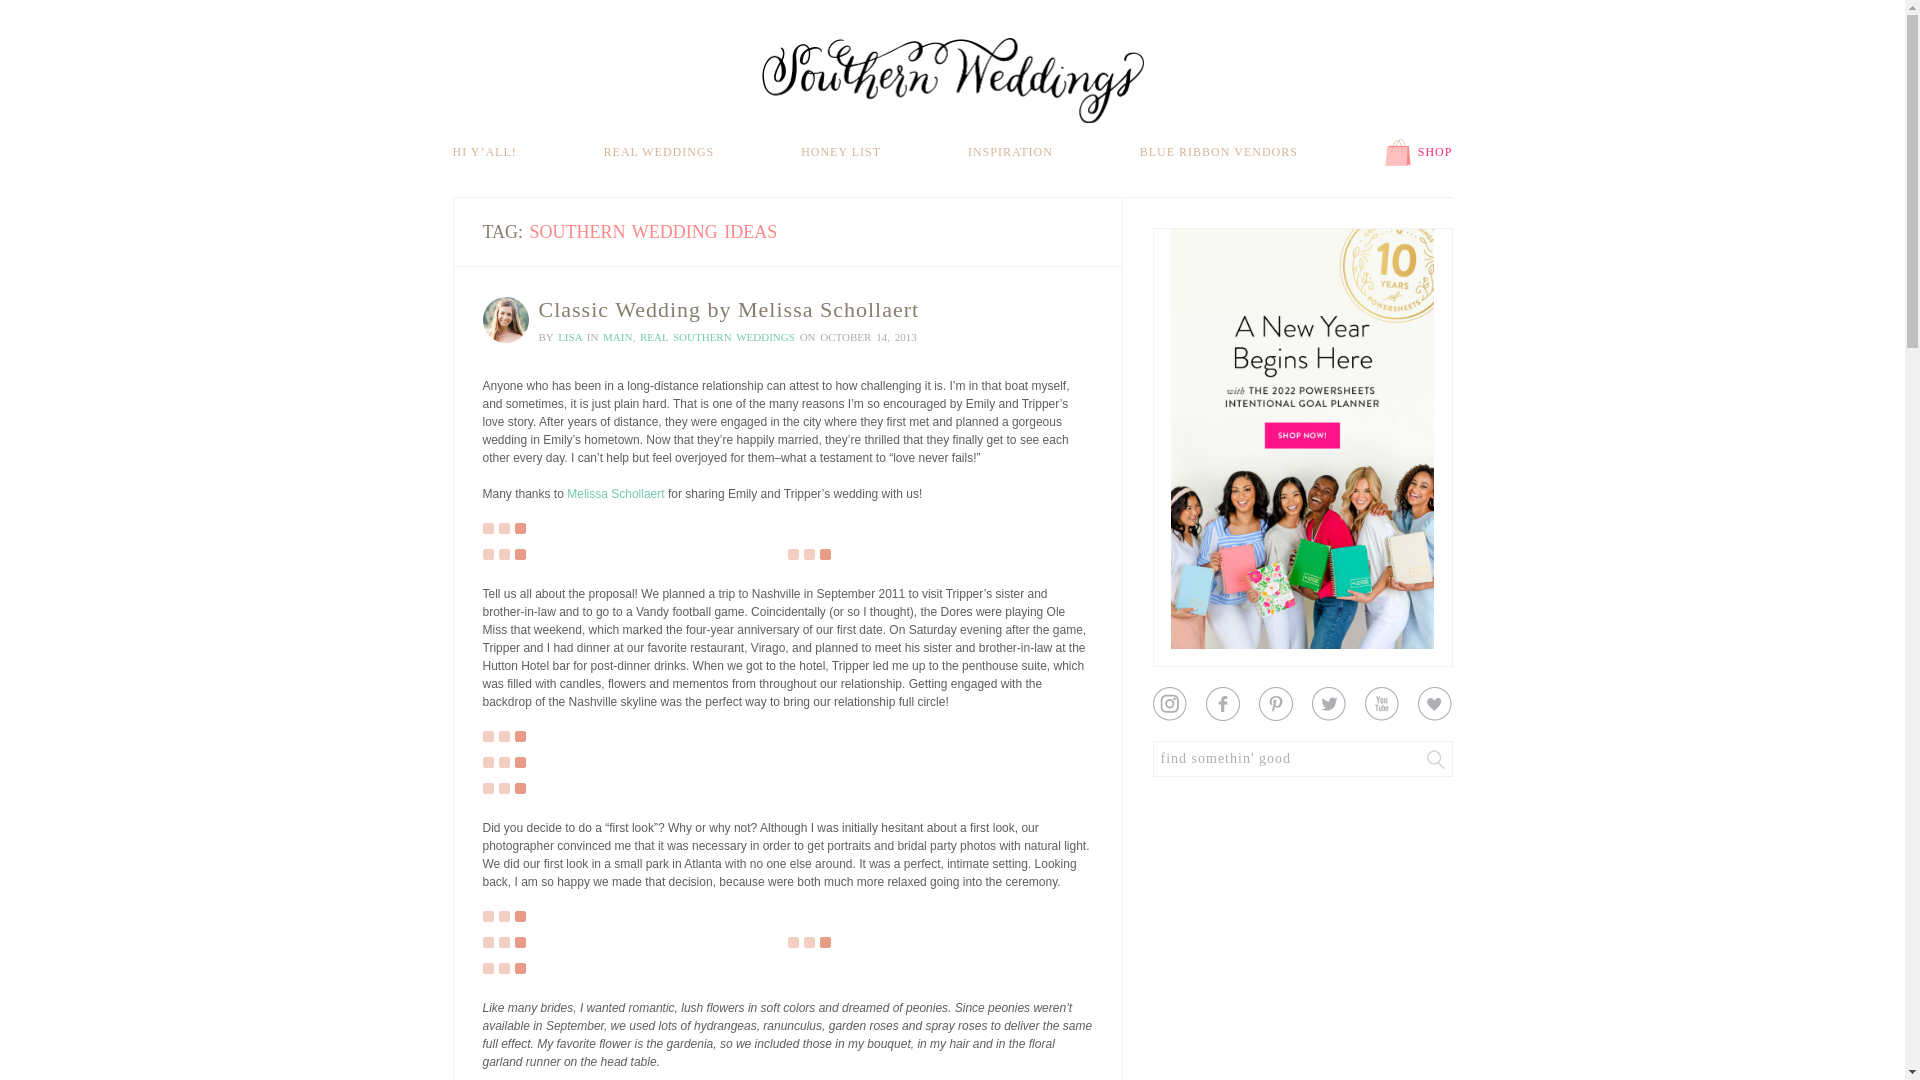 The height and width of the screenshot is (1080, 1920). Describe the element at coordinates (659, 151) in the screenshot. I see `REAL WEDDINGS` at that location.